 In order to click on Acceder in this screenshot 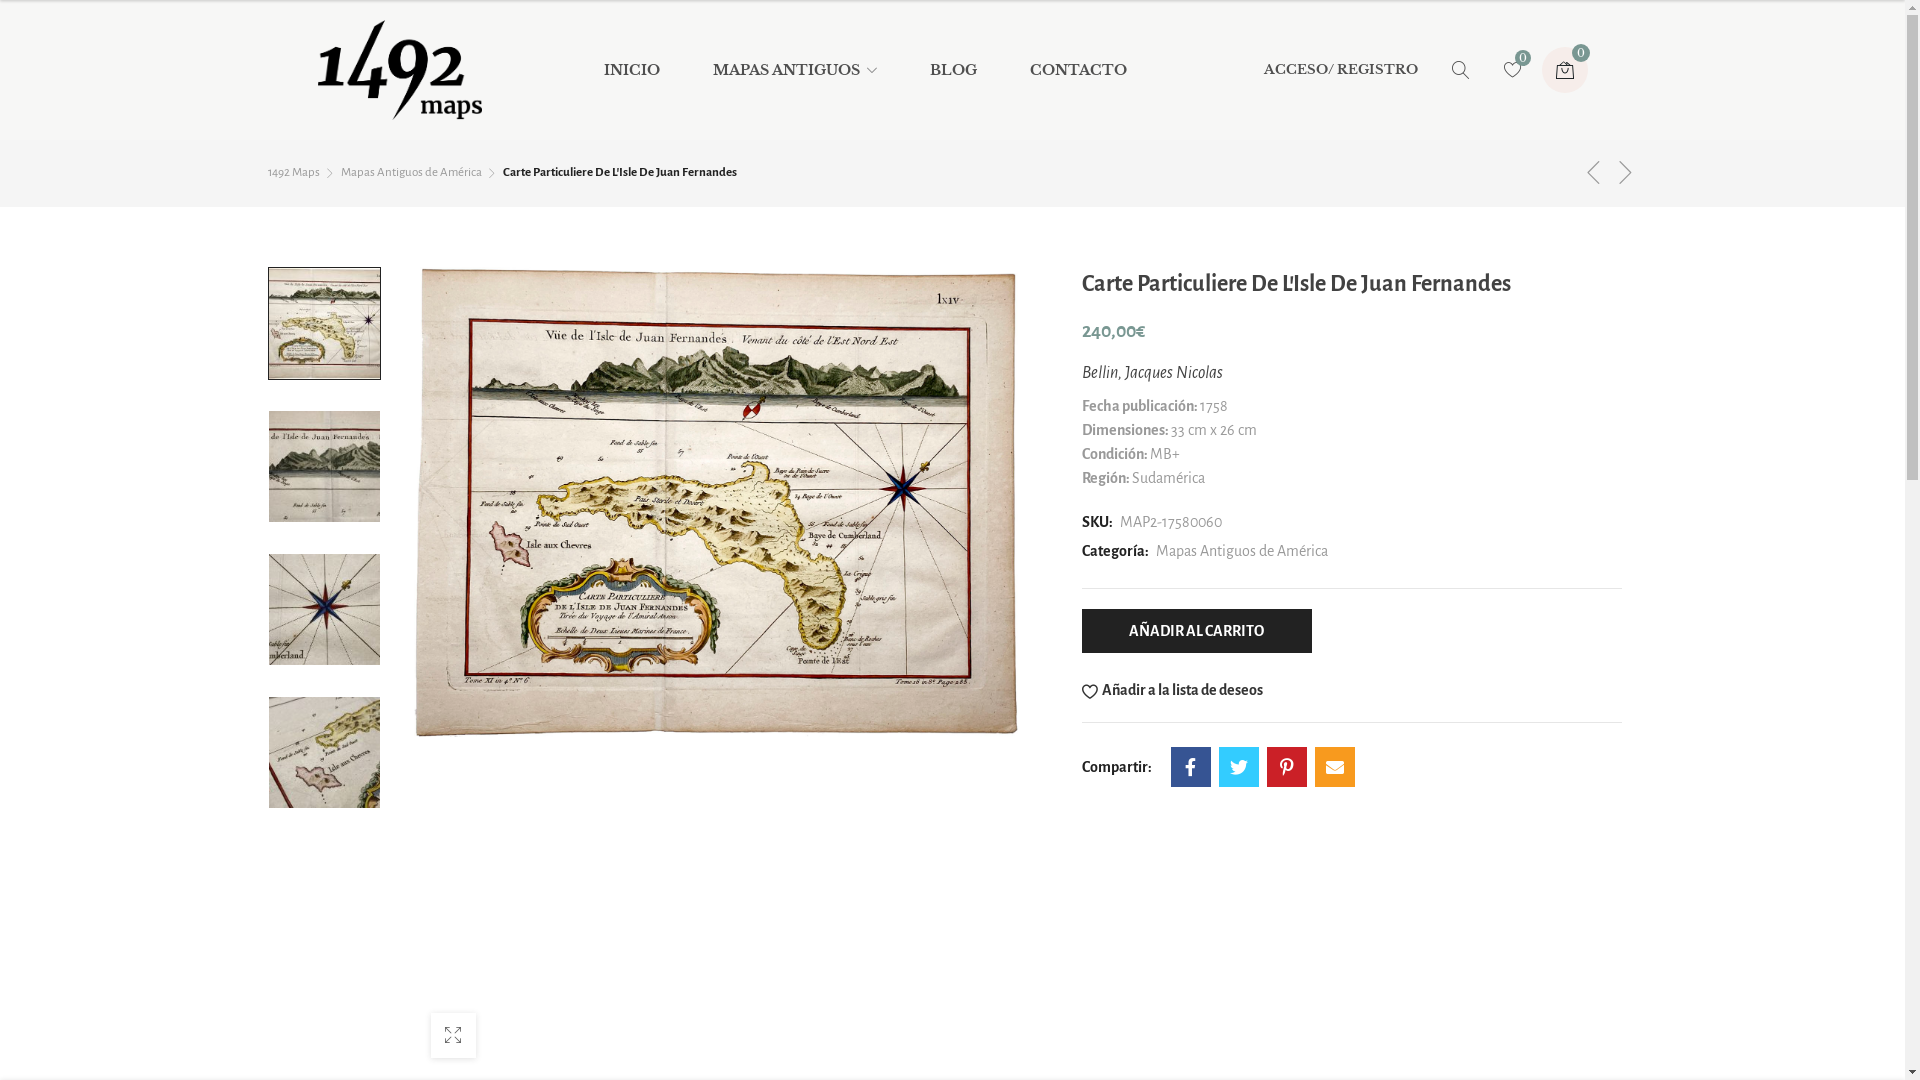, I will do `click(1256, 253)`.